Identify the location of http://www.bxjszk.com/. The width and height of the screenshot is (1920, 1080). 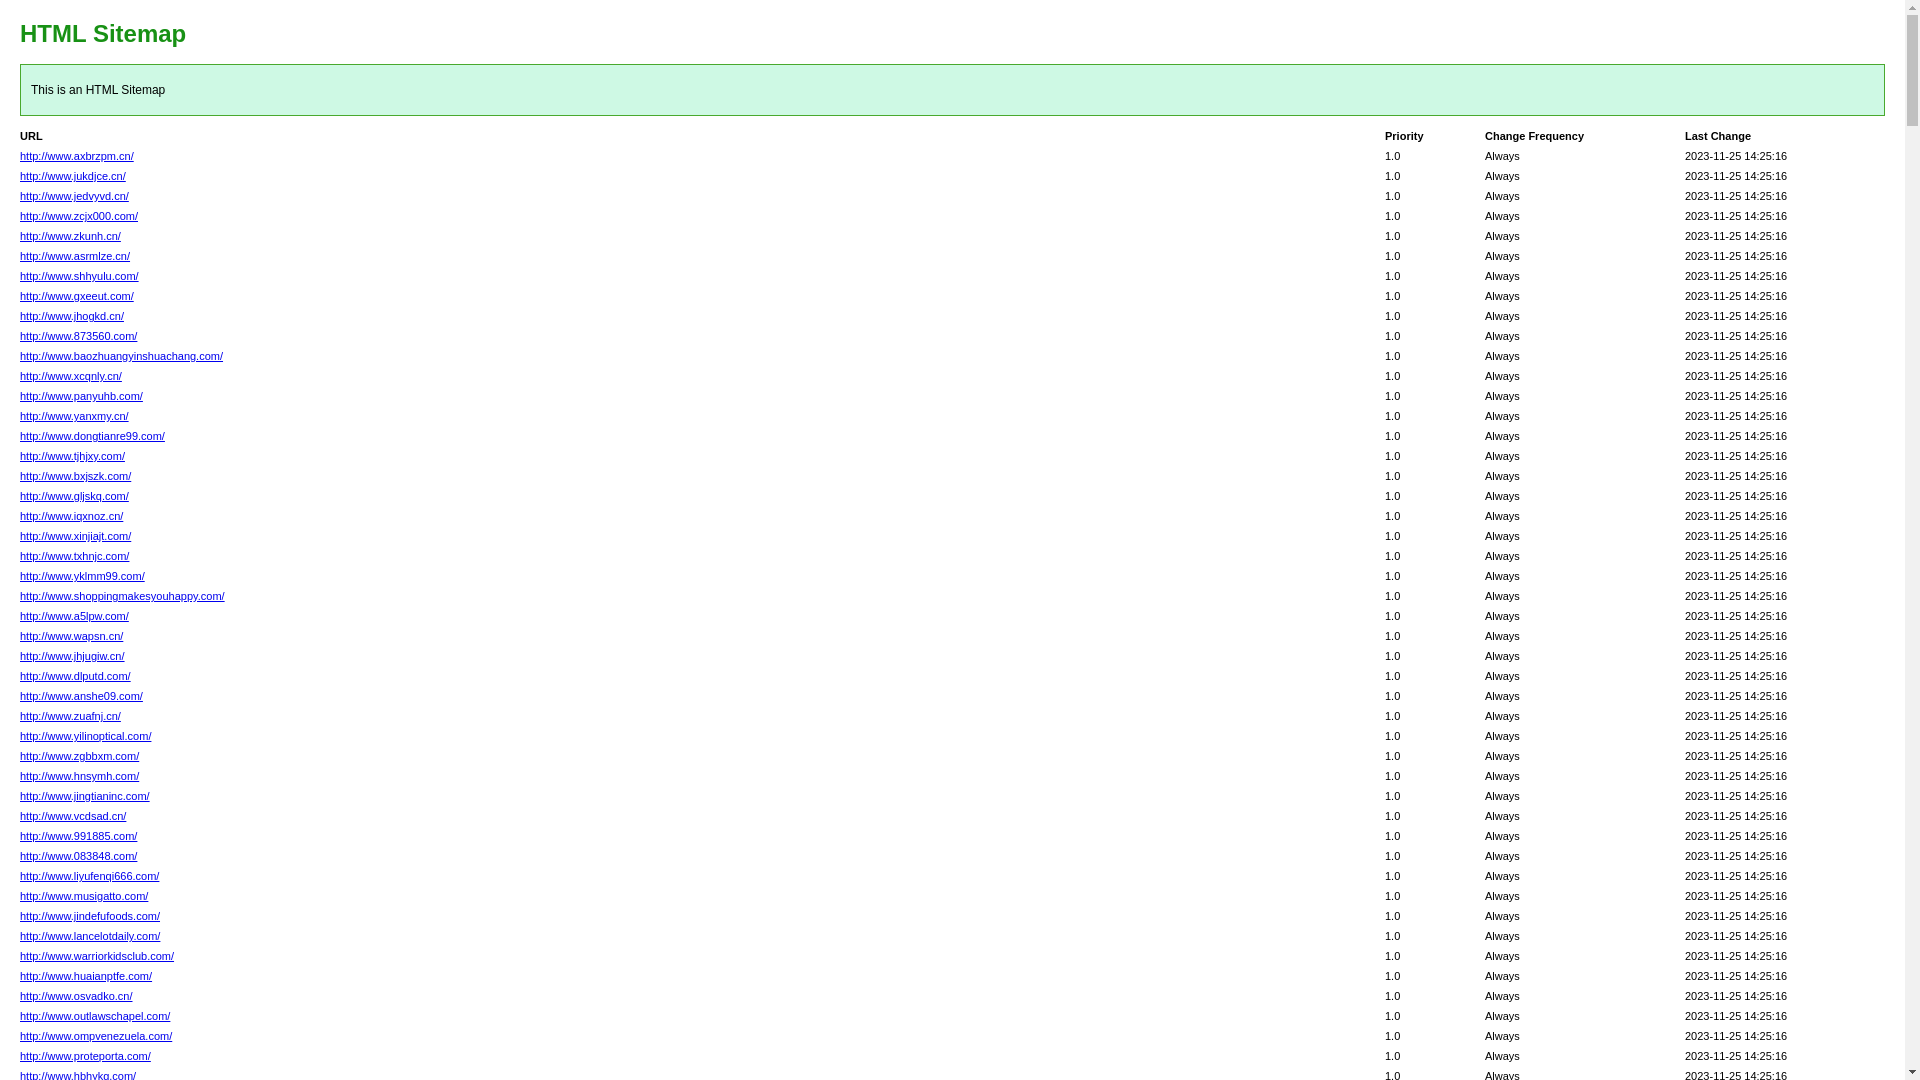
(76, 476).